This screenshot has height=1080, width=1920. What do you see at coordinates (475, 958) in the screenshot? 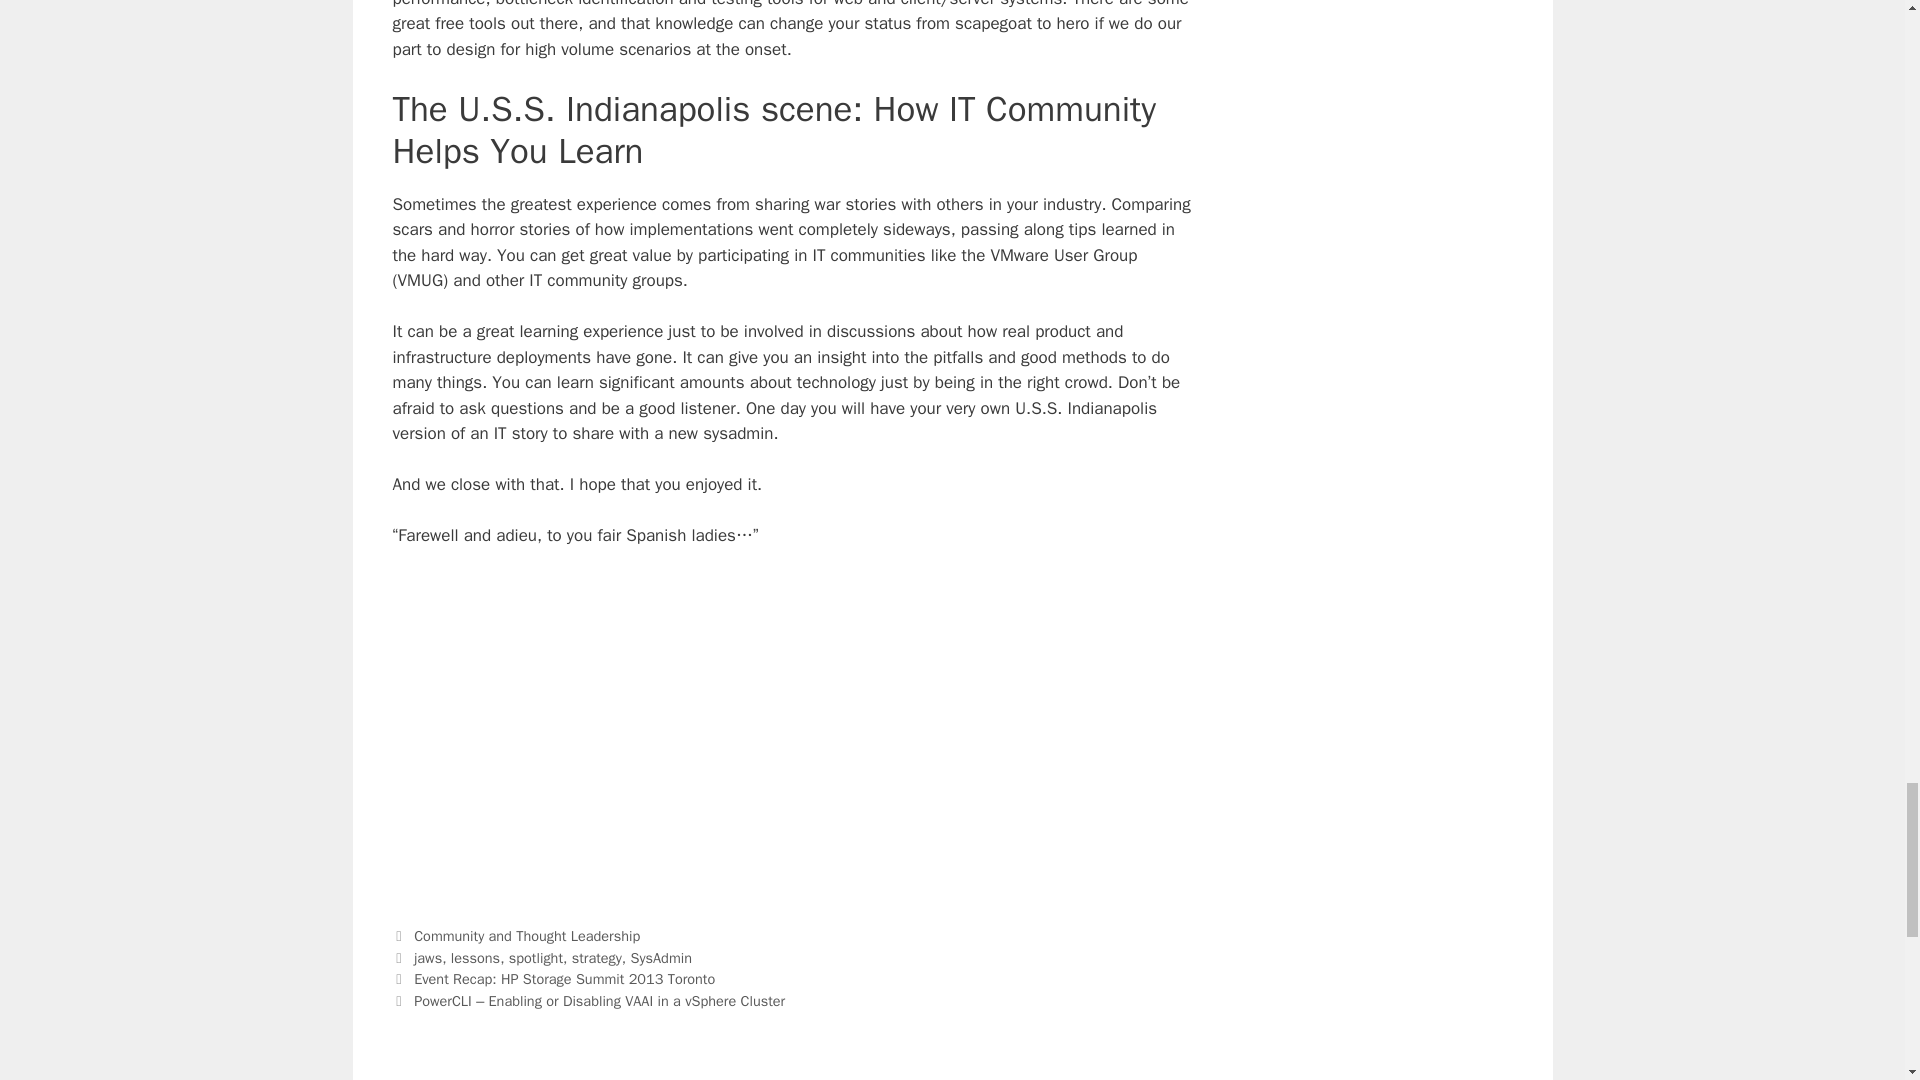
I see `lessons` at bounding box center [475, 958].